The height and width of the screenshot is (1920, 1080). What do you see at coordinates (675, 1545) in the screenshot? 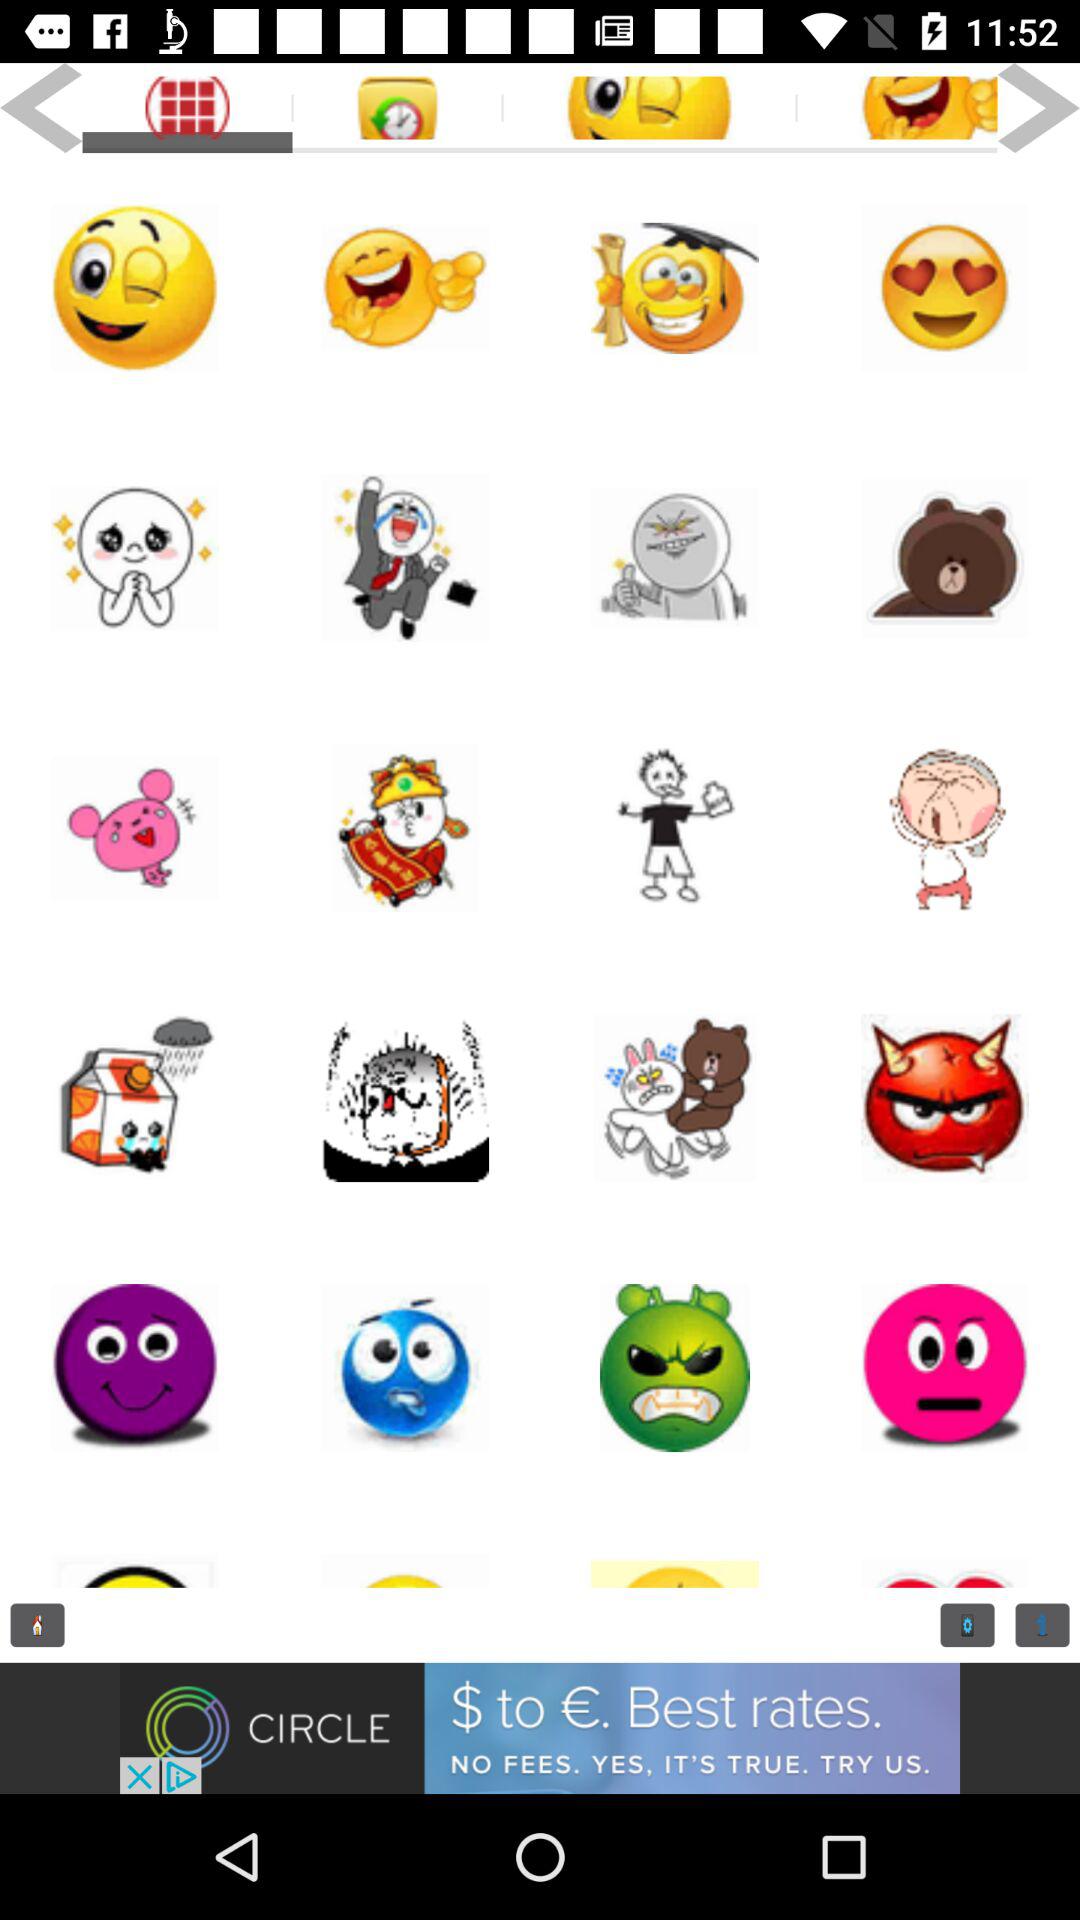
I see `select this icon` at bounding box center [675, 1545].